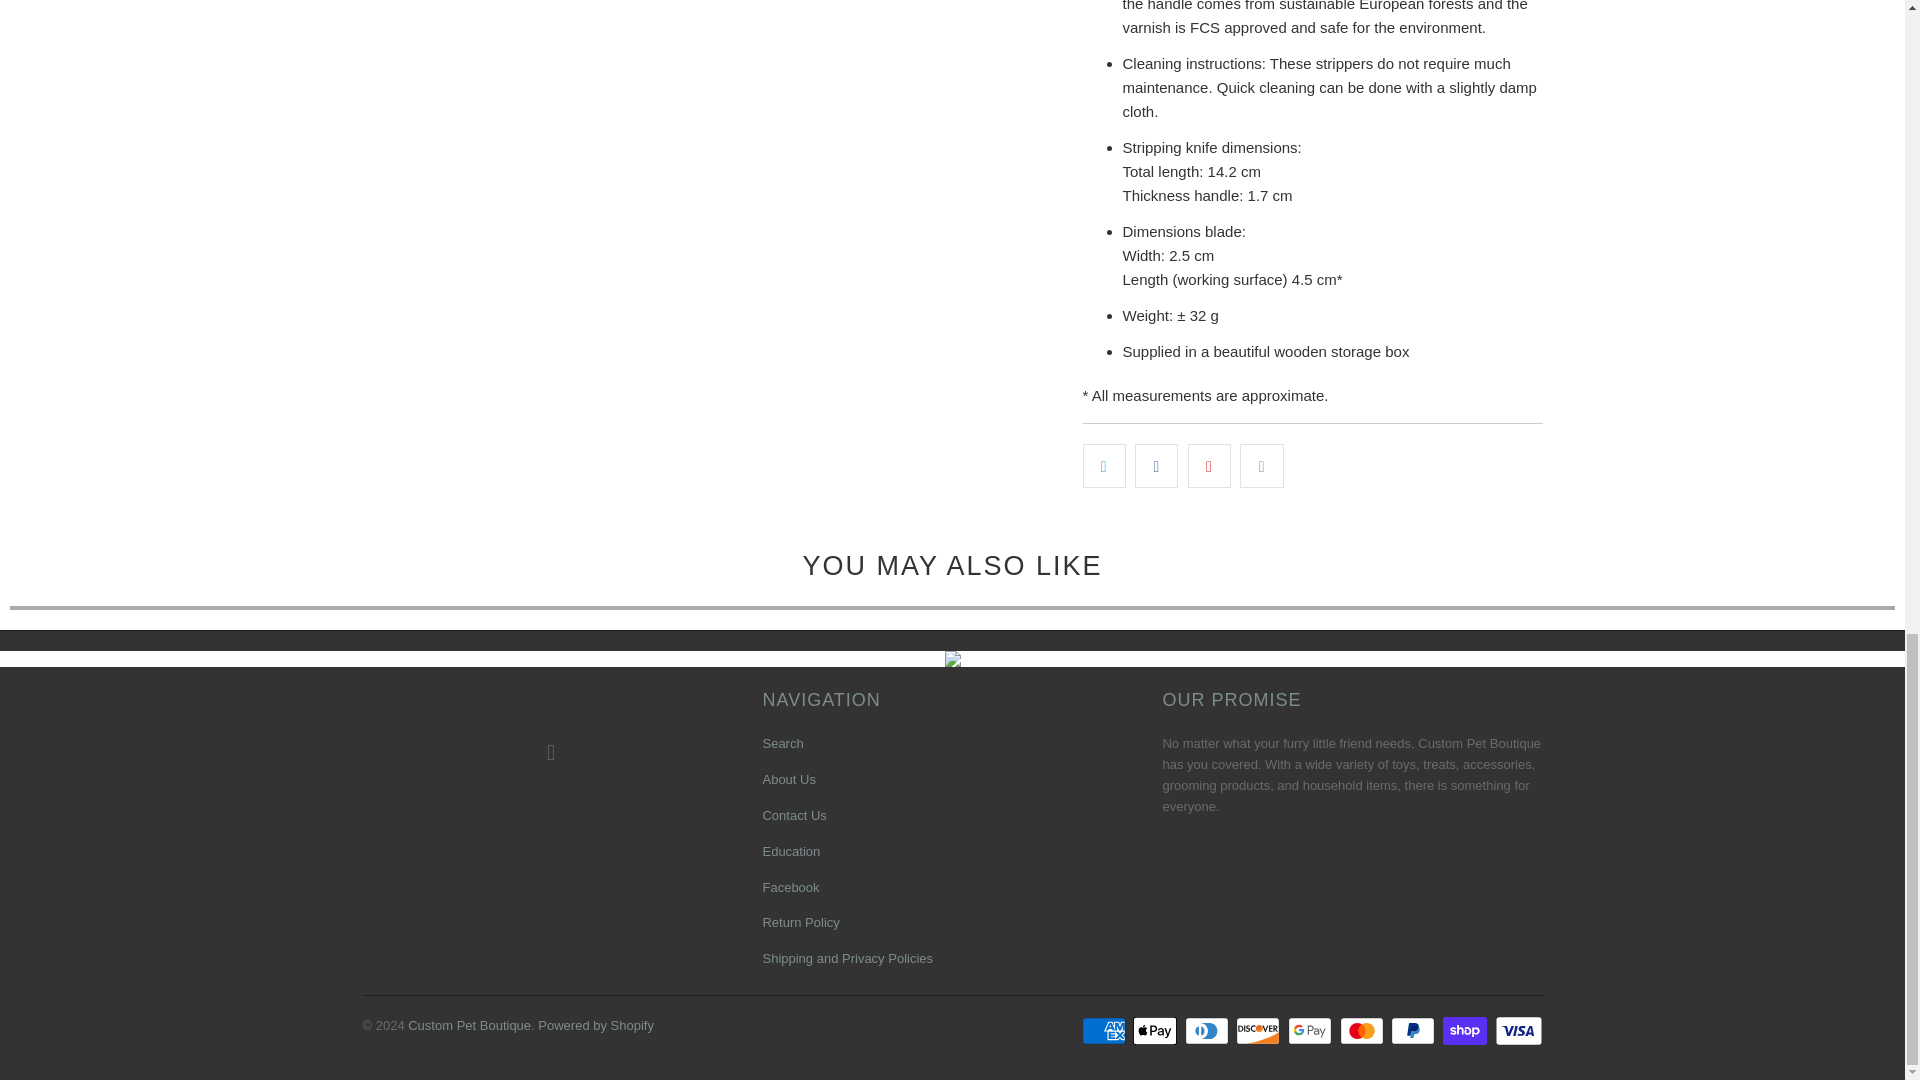 The height and width of the screenshot is (1080, 1920). I want to click on Share this on Facebook, so click(1156, 466).